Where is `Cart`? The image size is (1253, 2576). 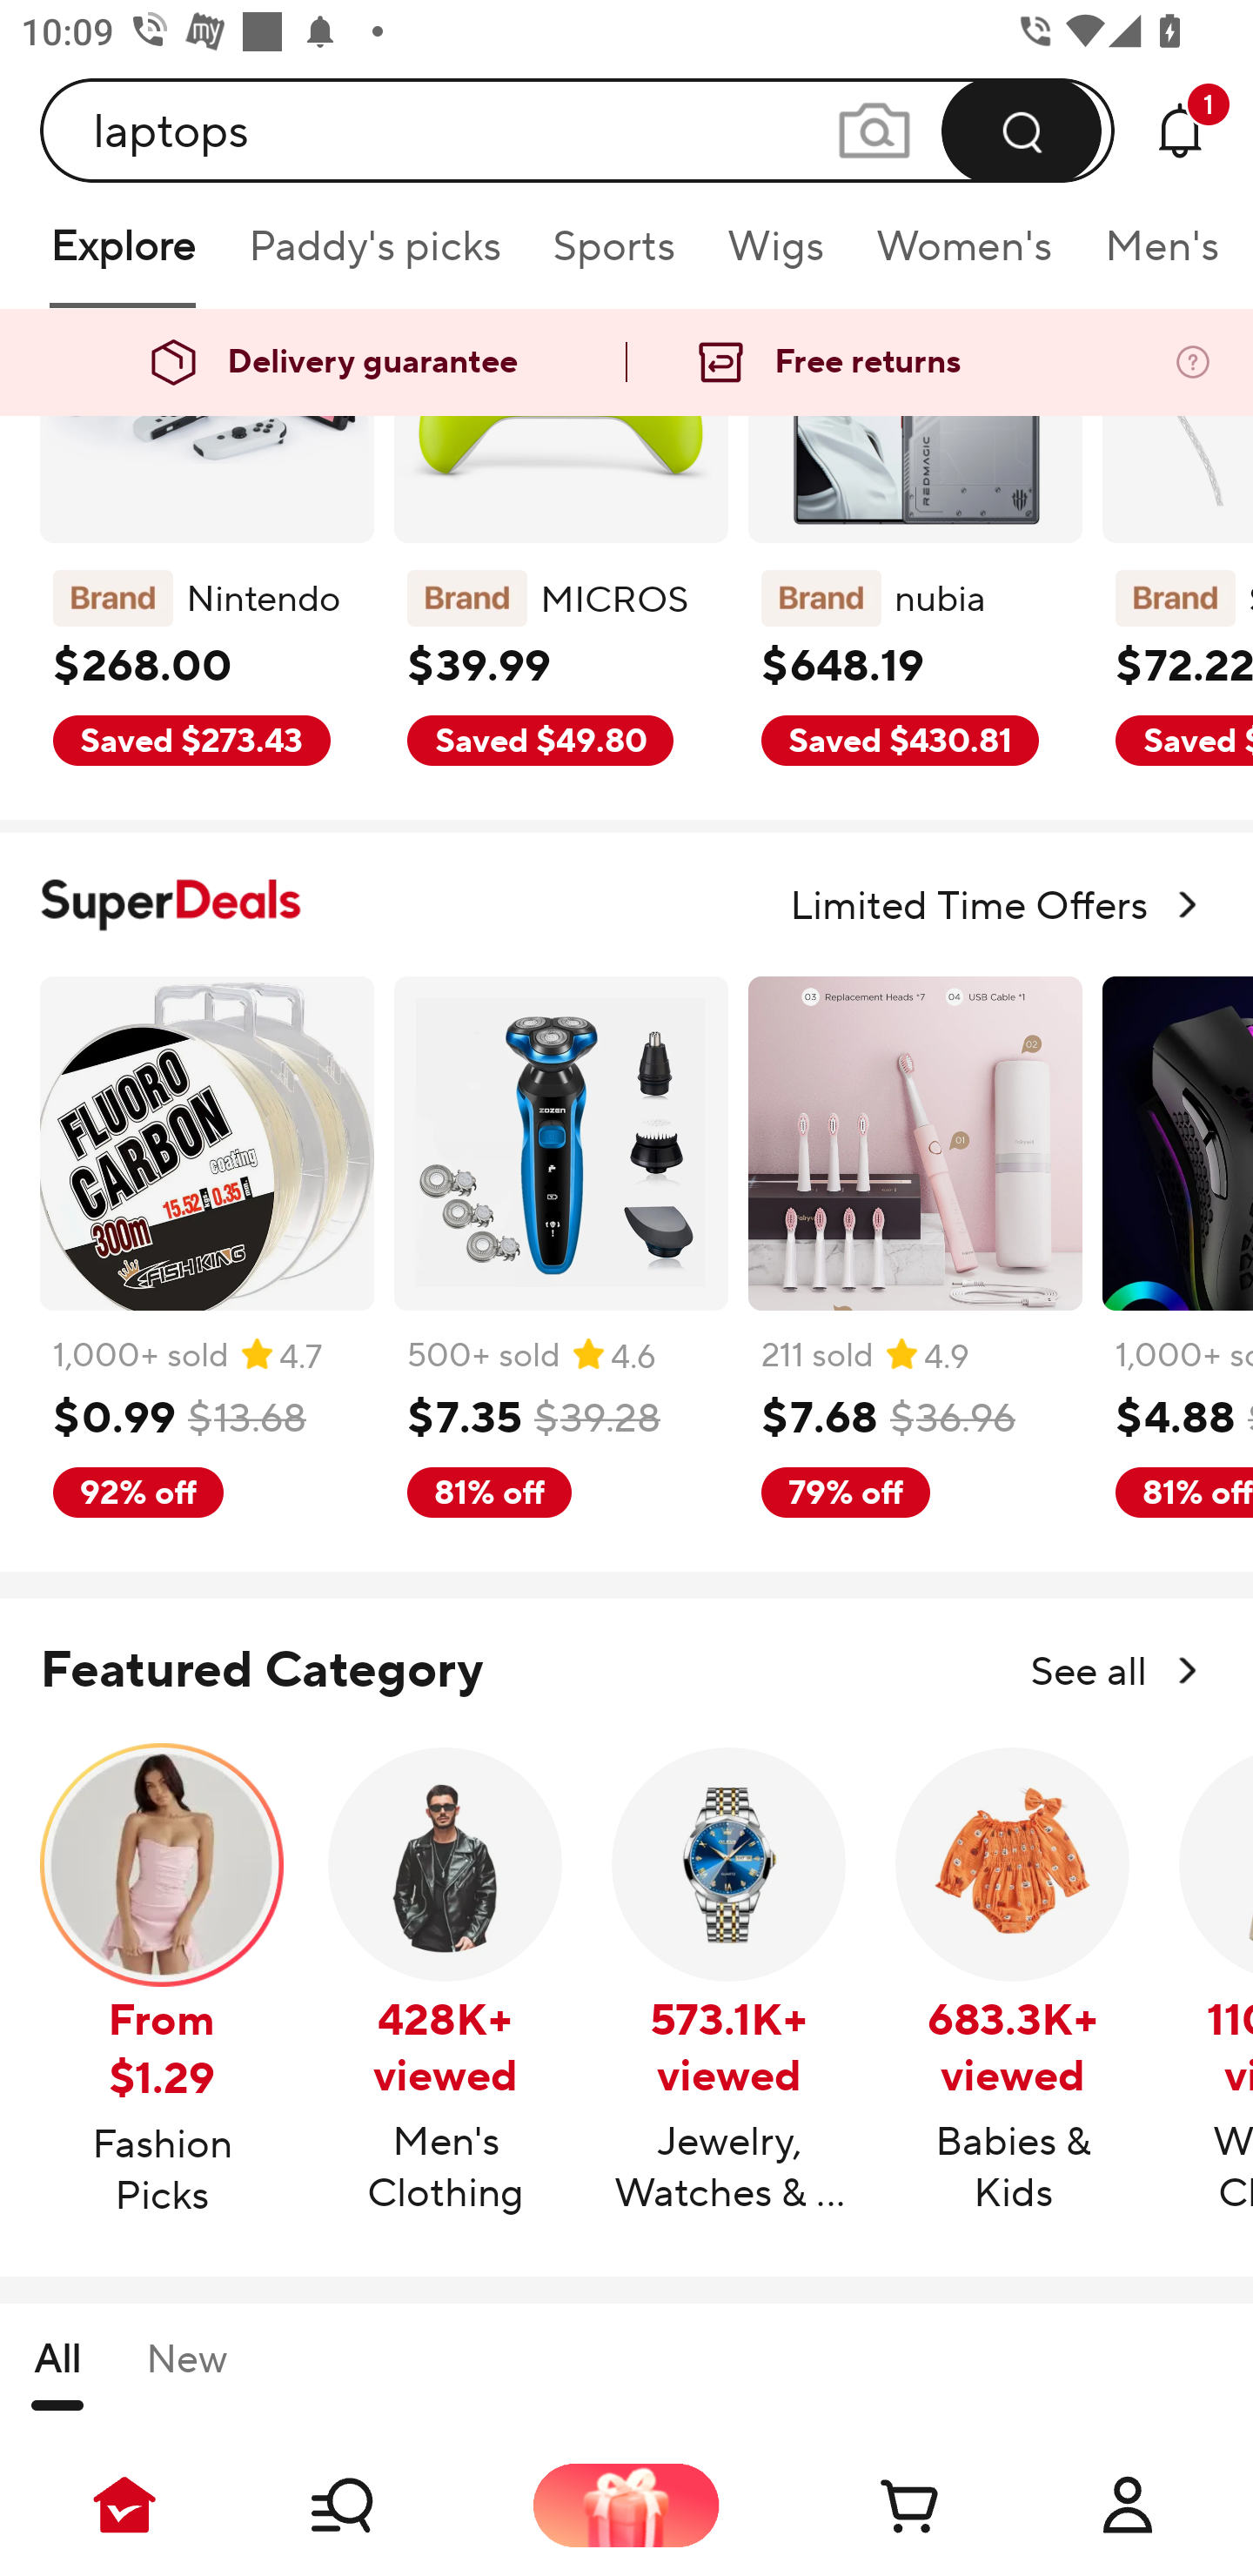 Cart is located at coordinates (877, 2505).